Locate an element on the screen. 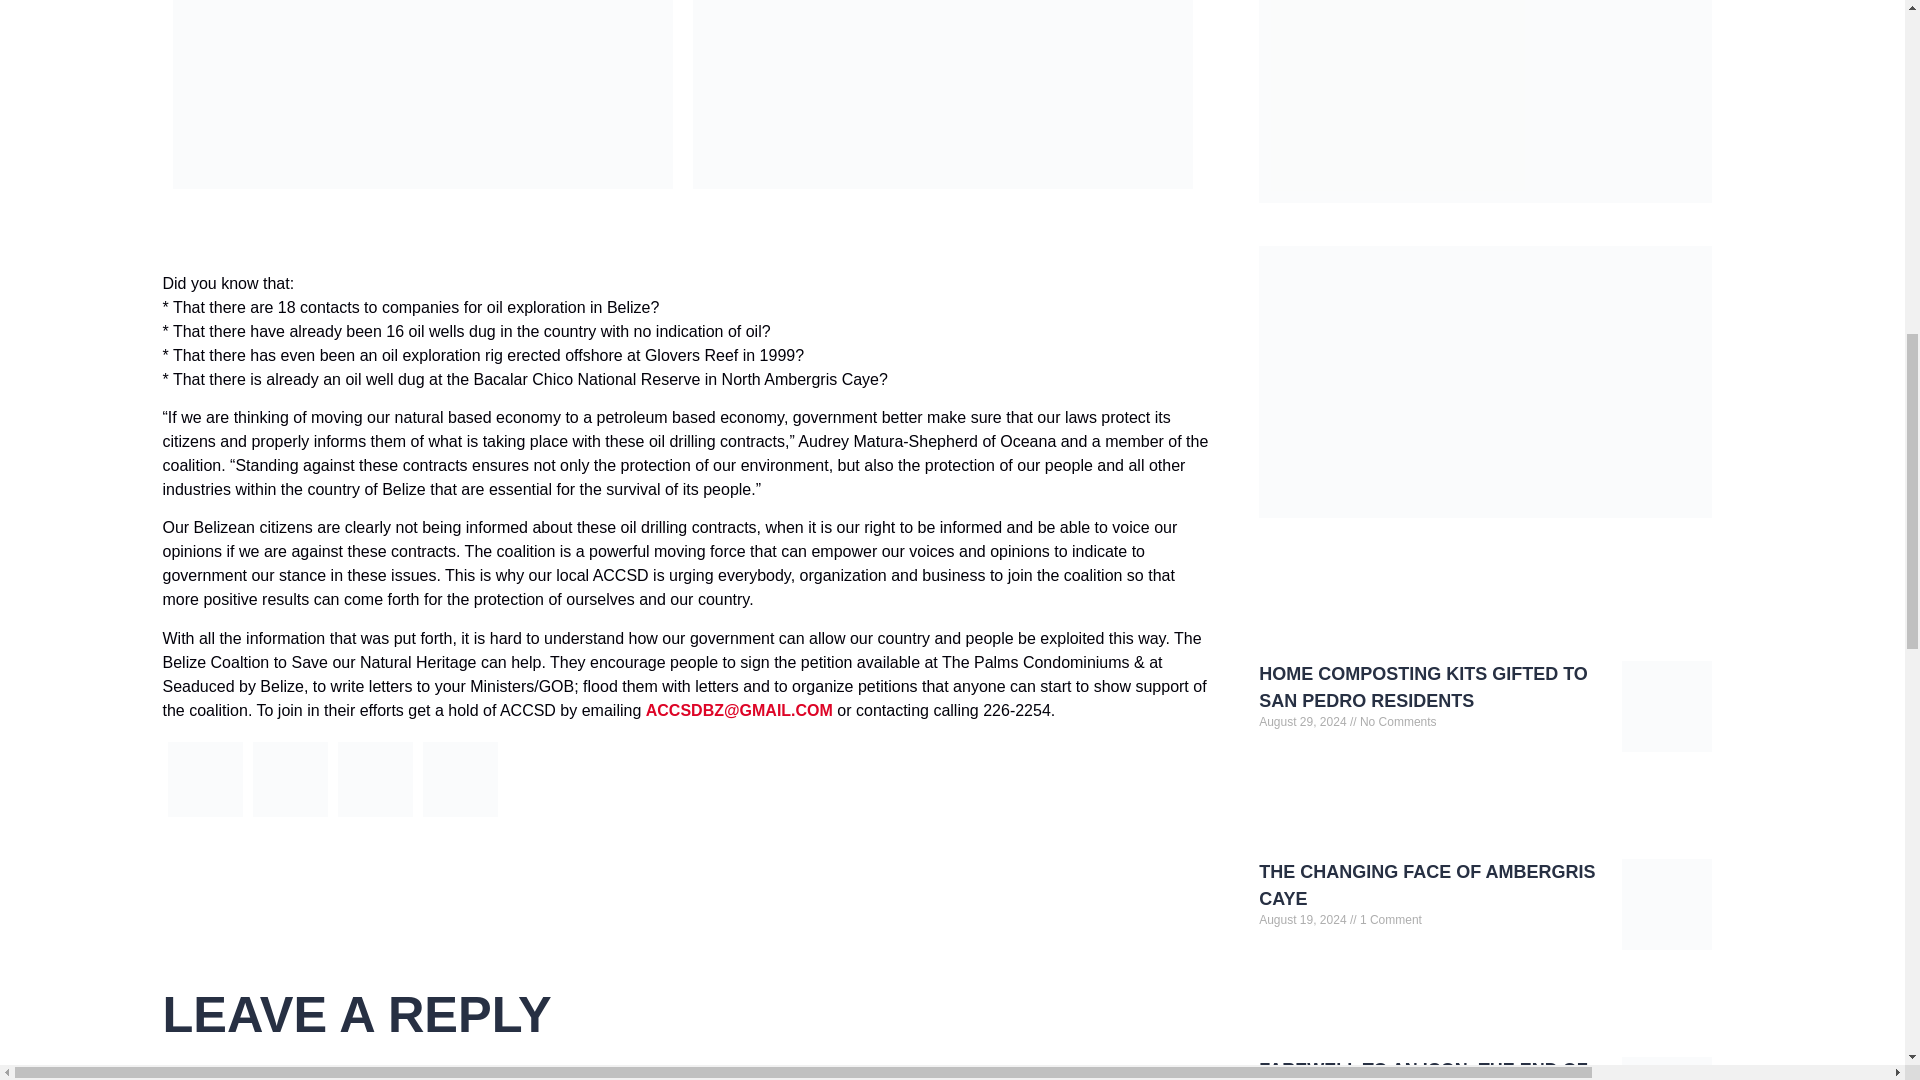 This screenshot has width=1920, height=1080. Coalition Against Offshore Drilling Meets with Residents 3 is located at coordinates (374, 778).